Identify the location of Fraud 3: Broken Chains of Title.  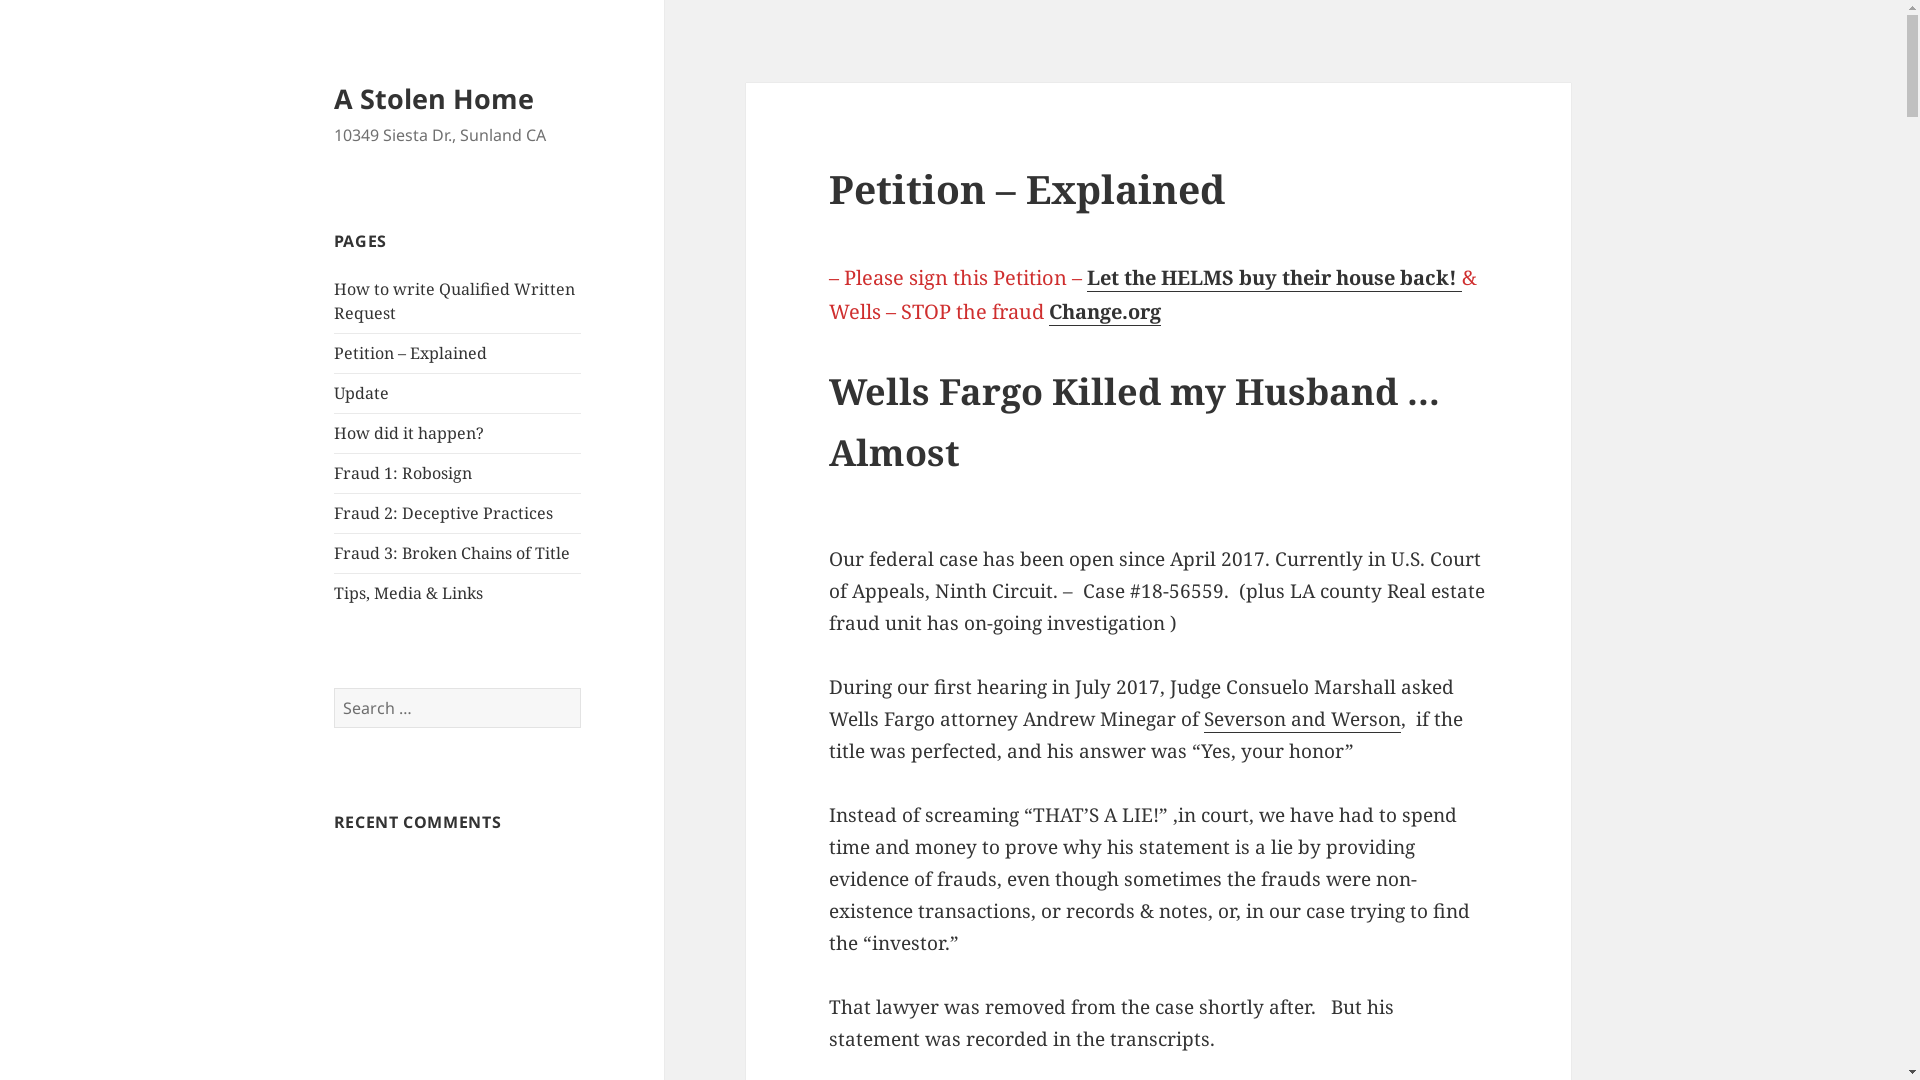
(452, 553).